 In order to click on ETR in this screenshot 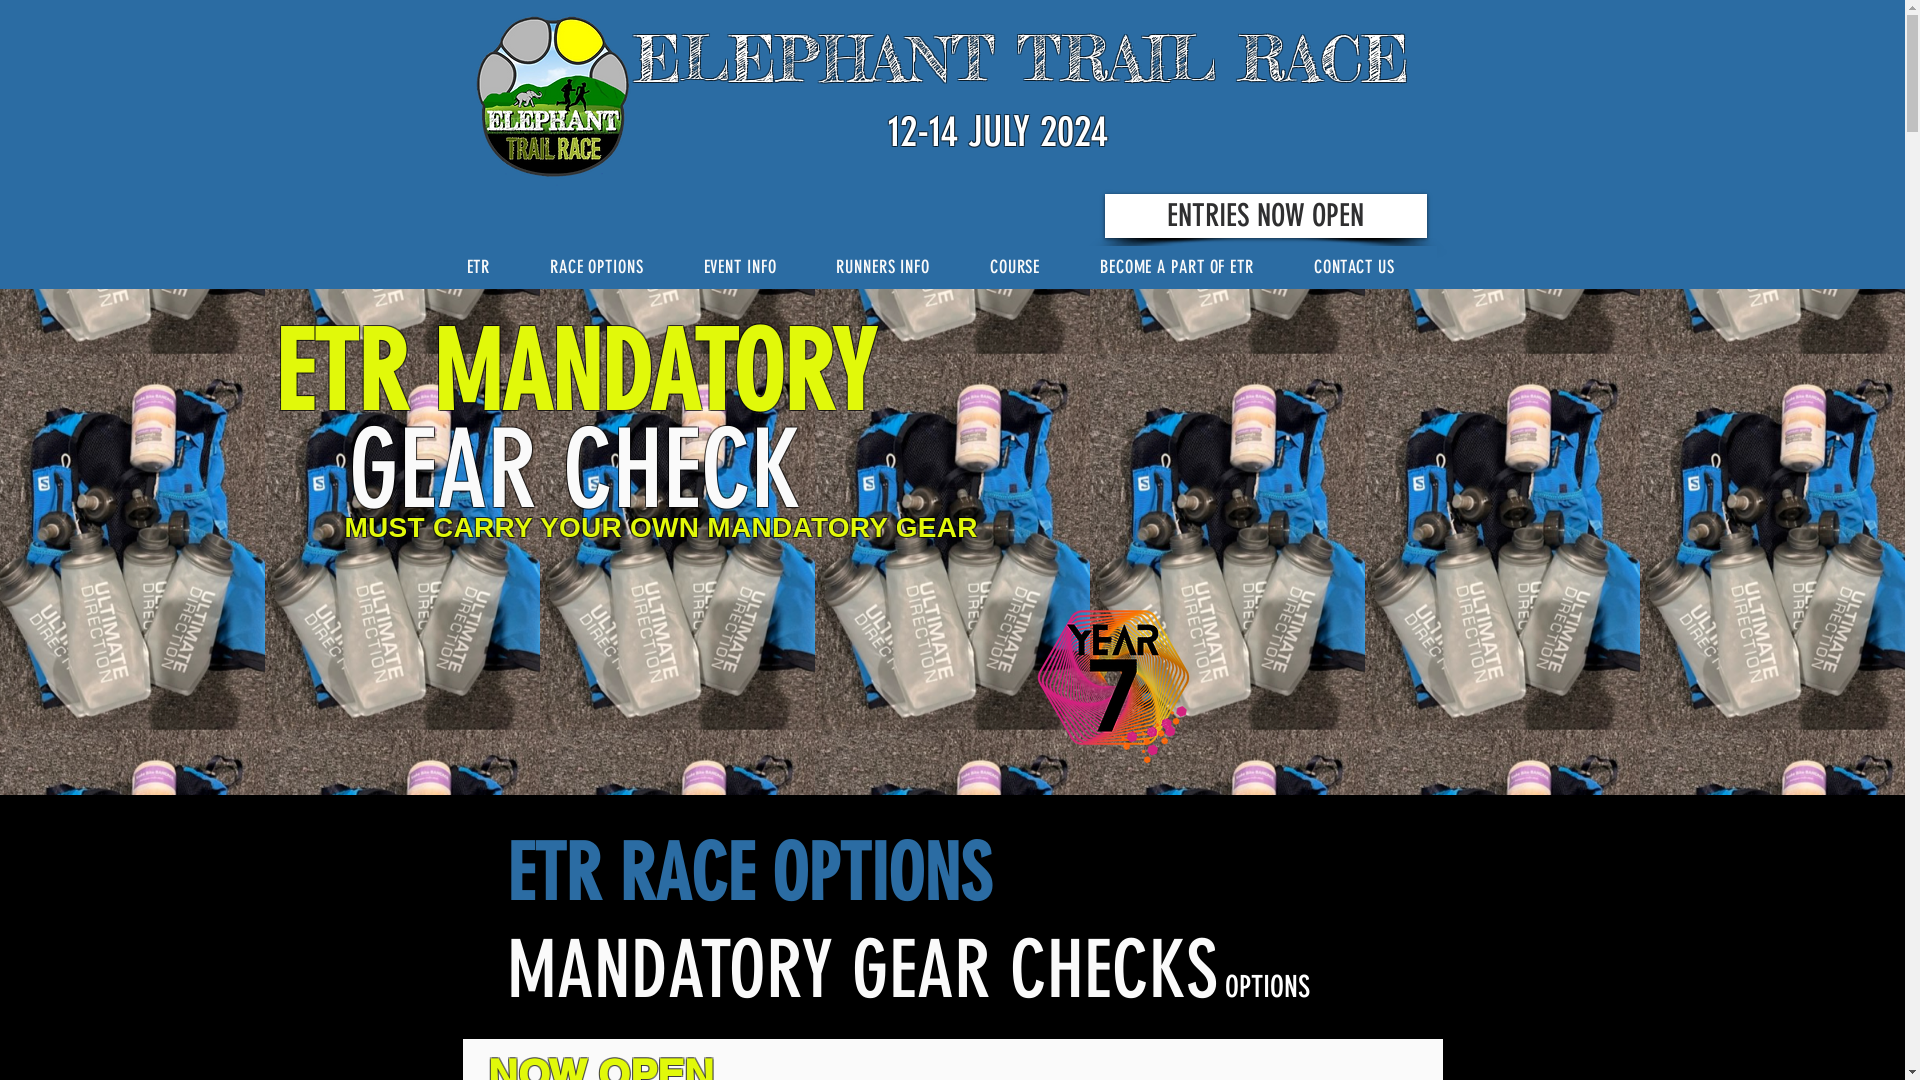, I will do `click(494, 267)`.